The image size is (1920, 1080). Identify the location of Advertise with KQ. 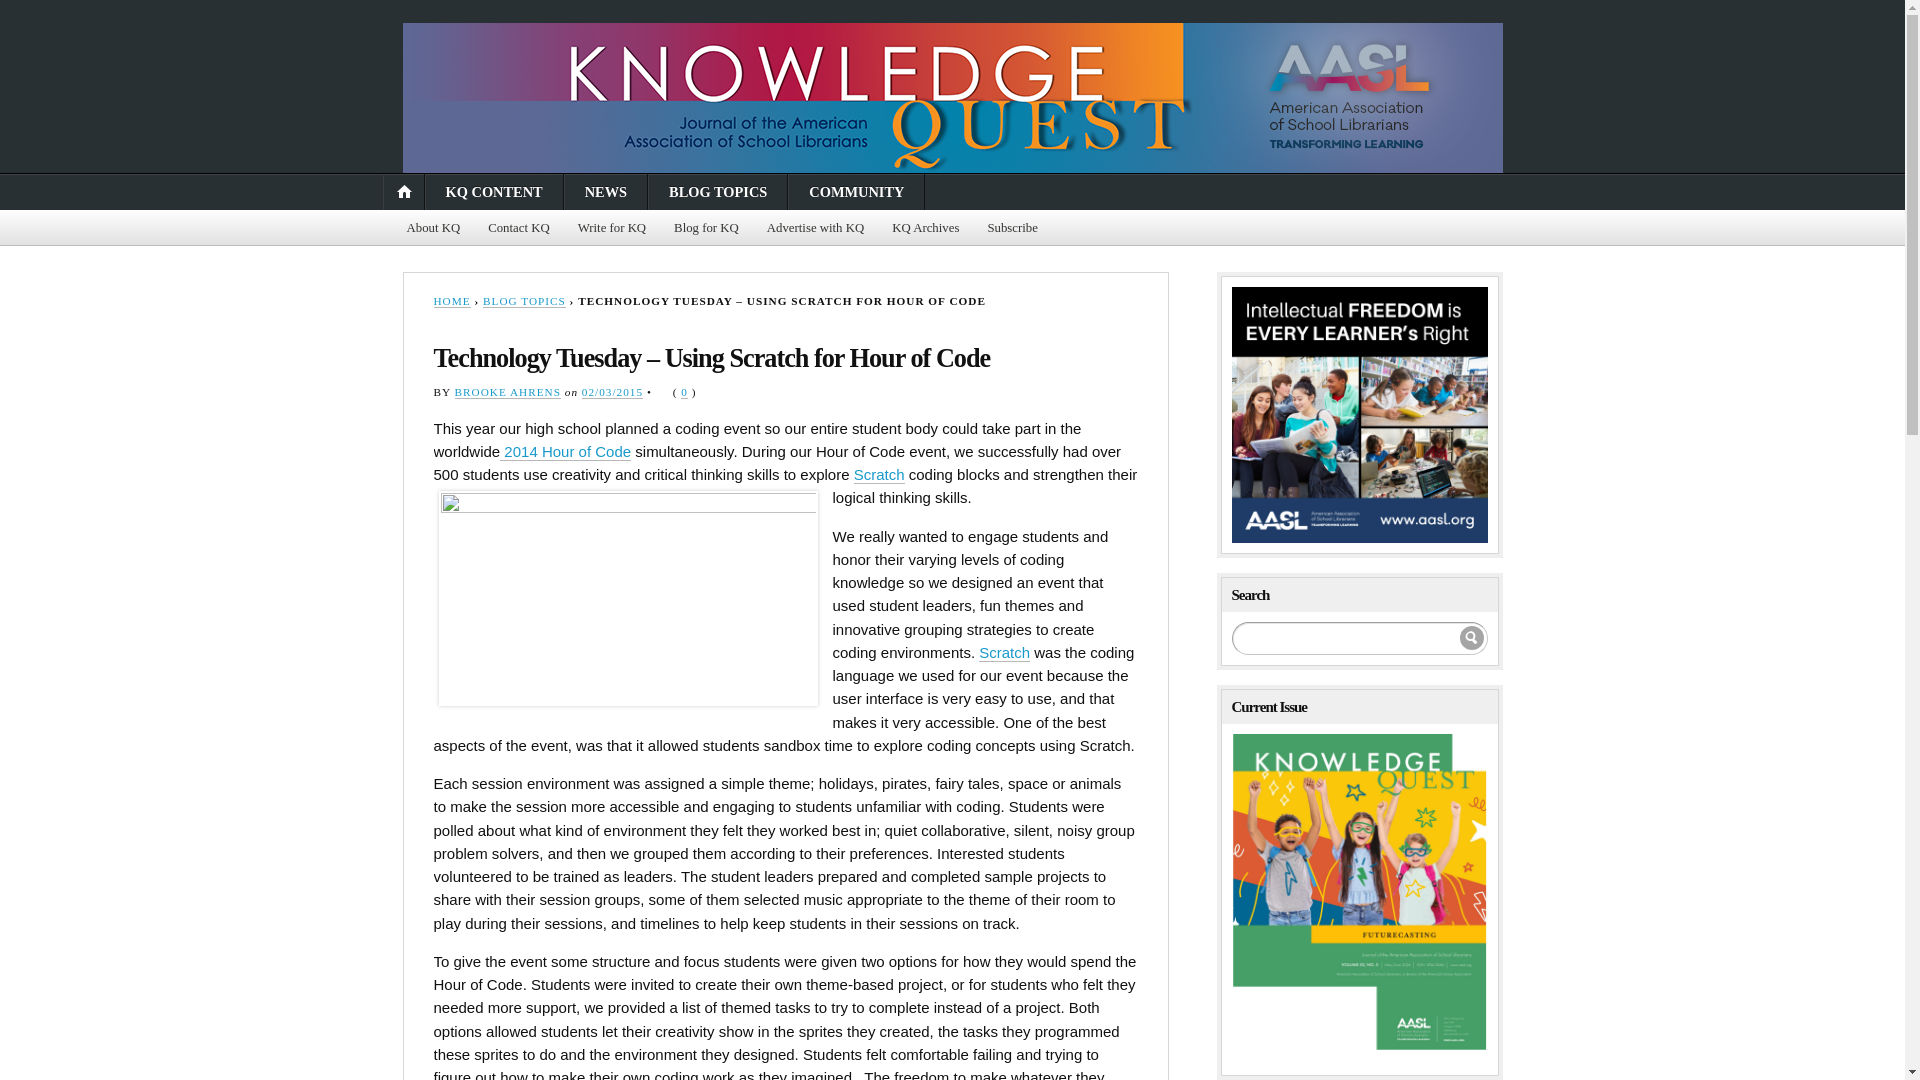
(814, 228).